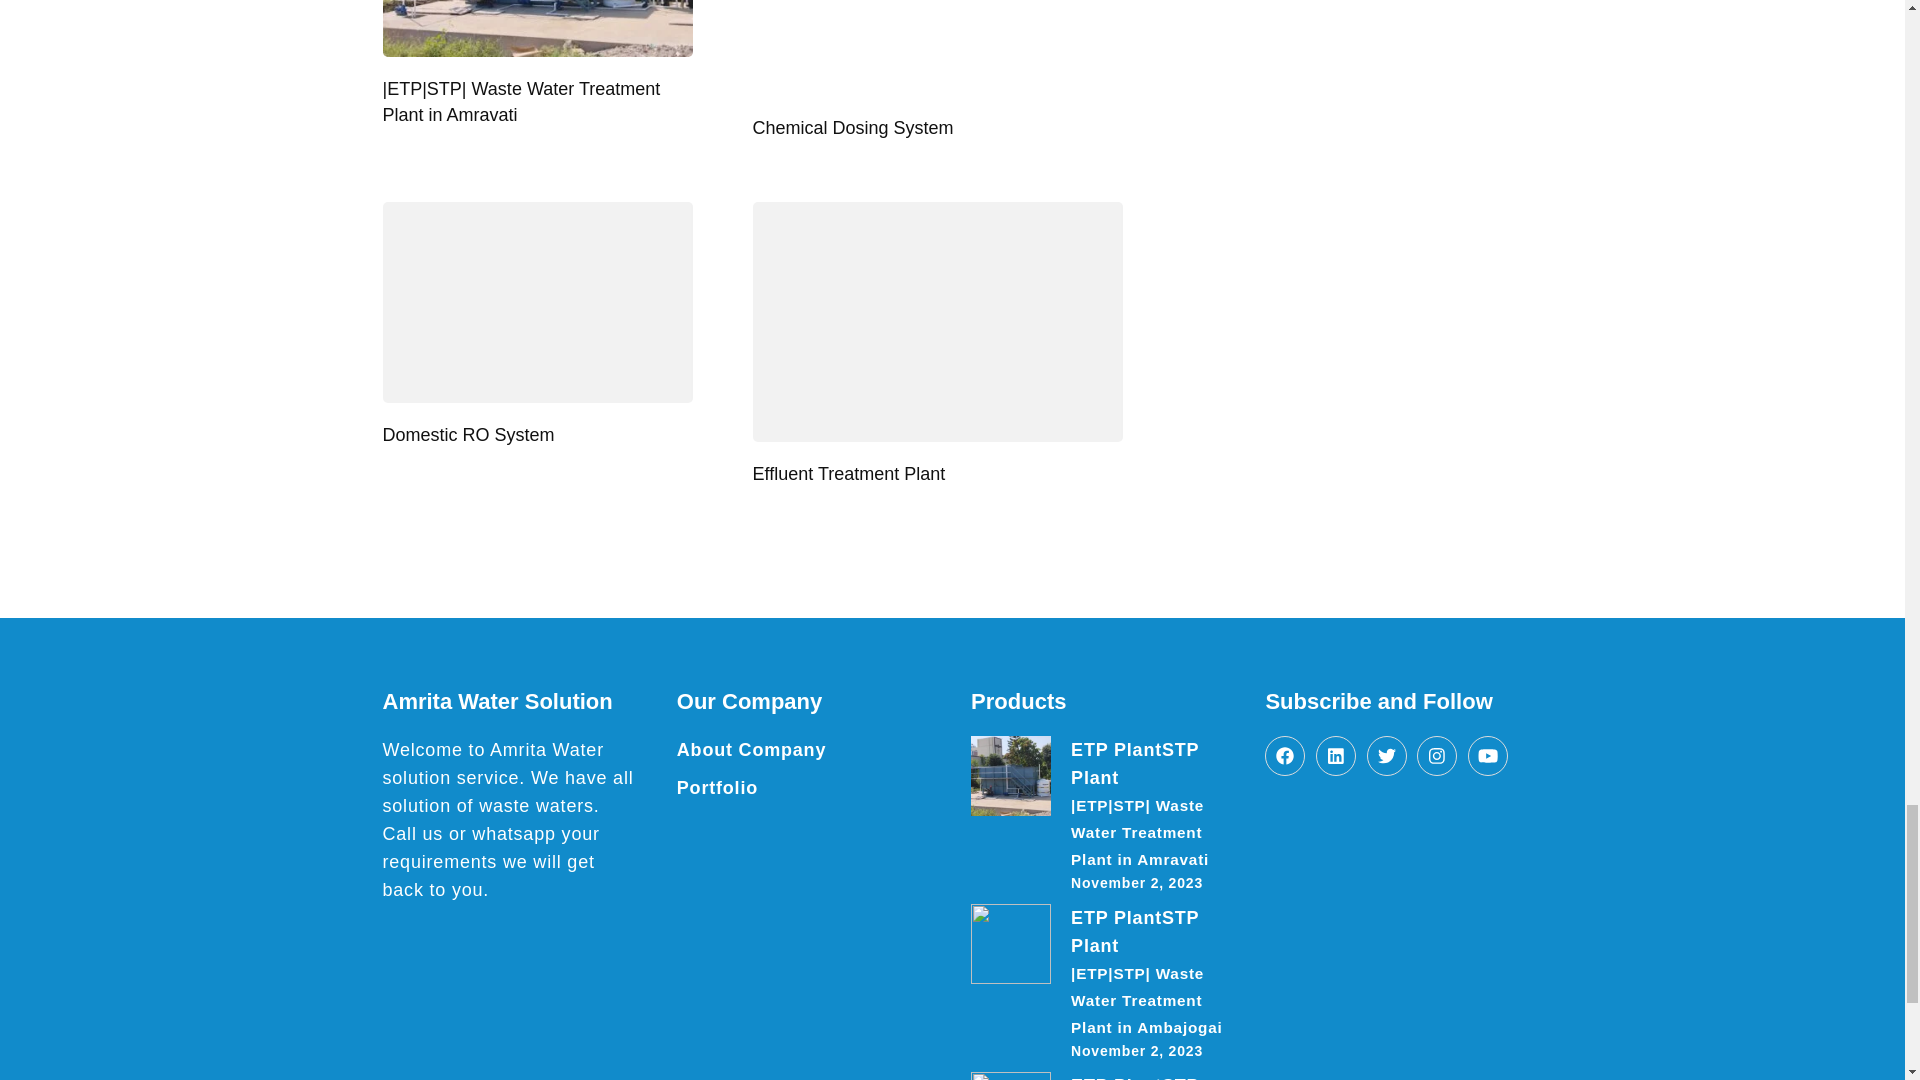  Describe the element at coordinates (1285, 756) in the screenshot. I see `facebook` at that location.